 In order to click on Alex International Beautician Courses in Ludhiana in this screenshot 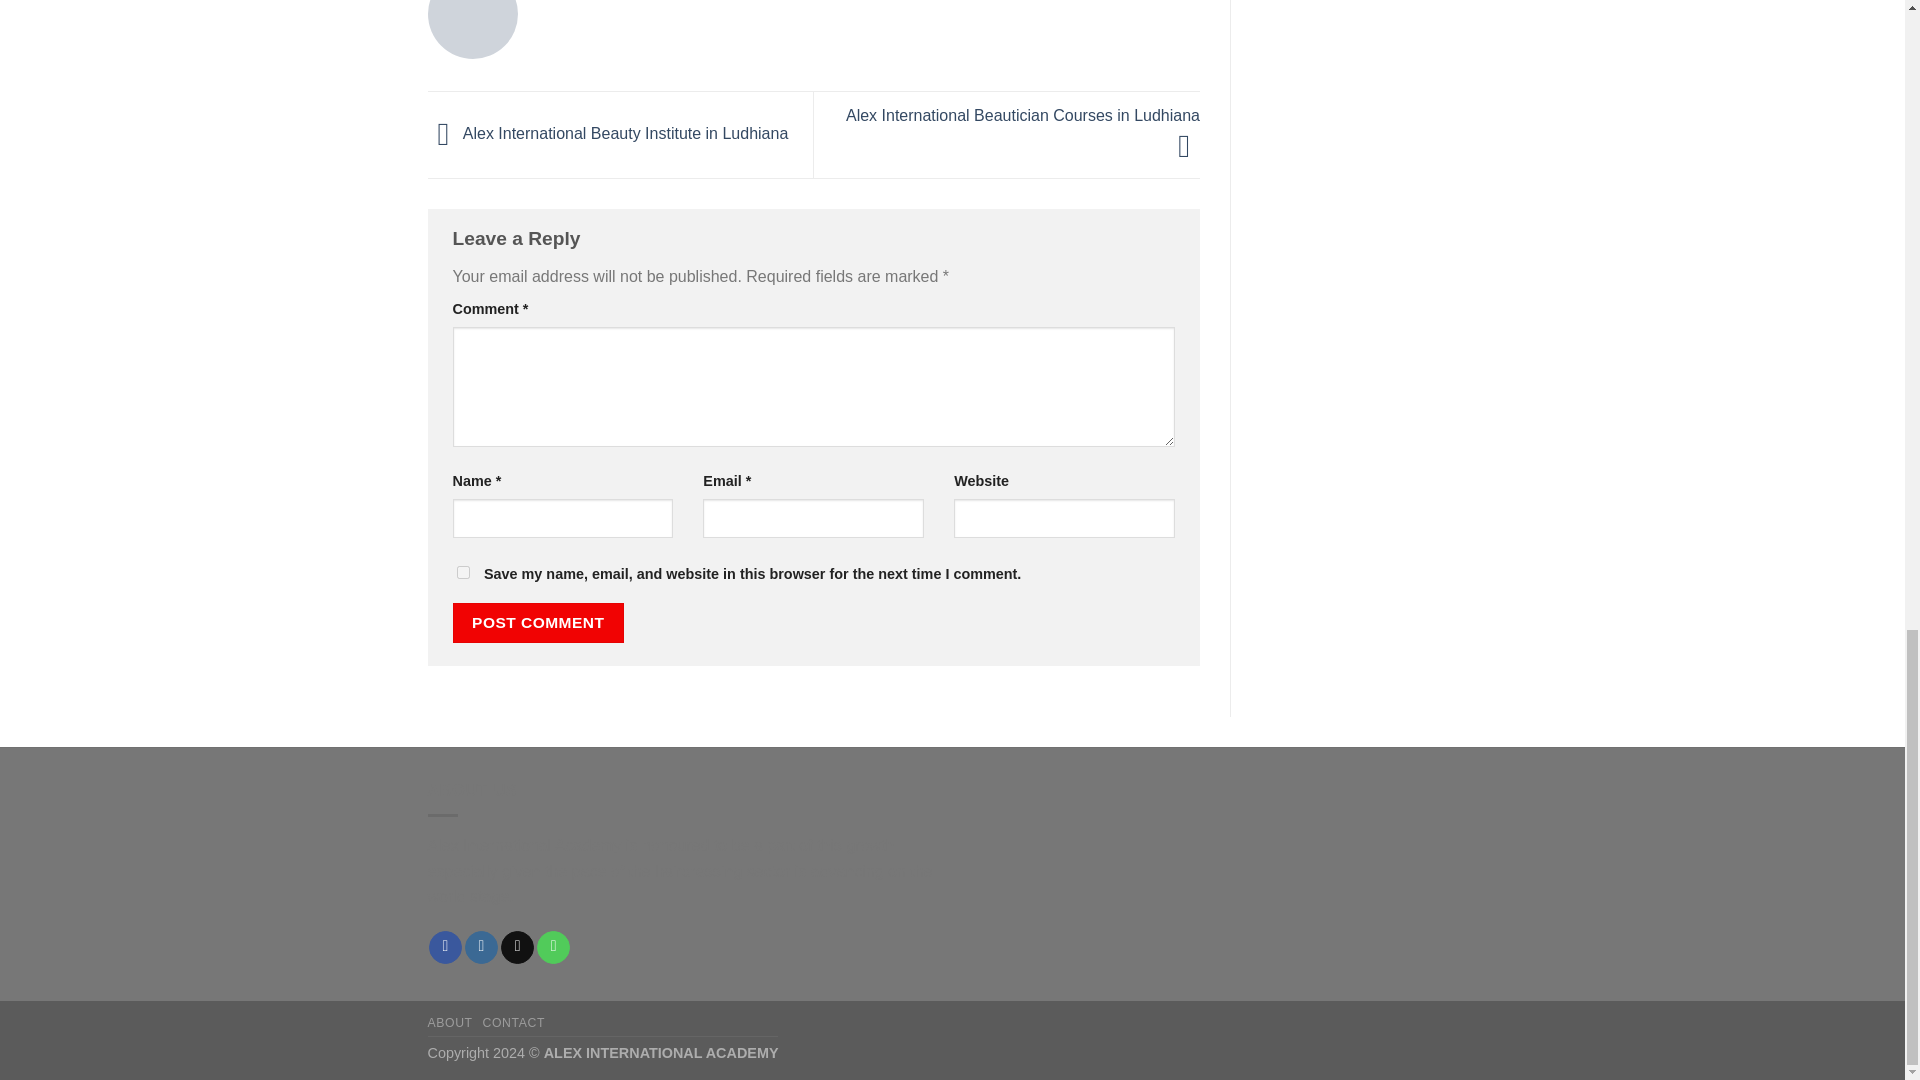, I will do `click(1023, 130)`.